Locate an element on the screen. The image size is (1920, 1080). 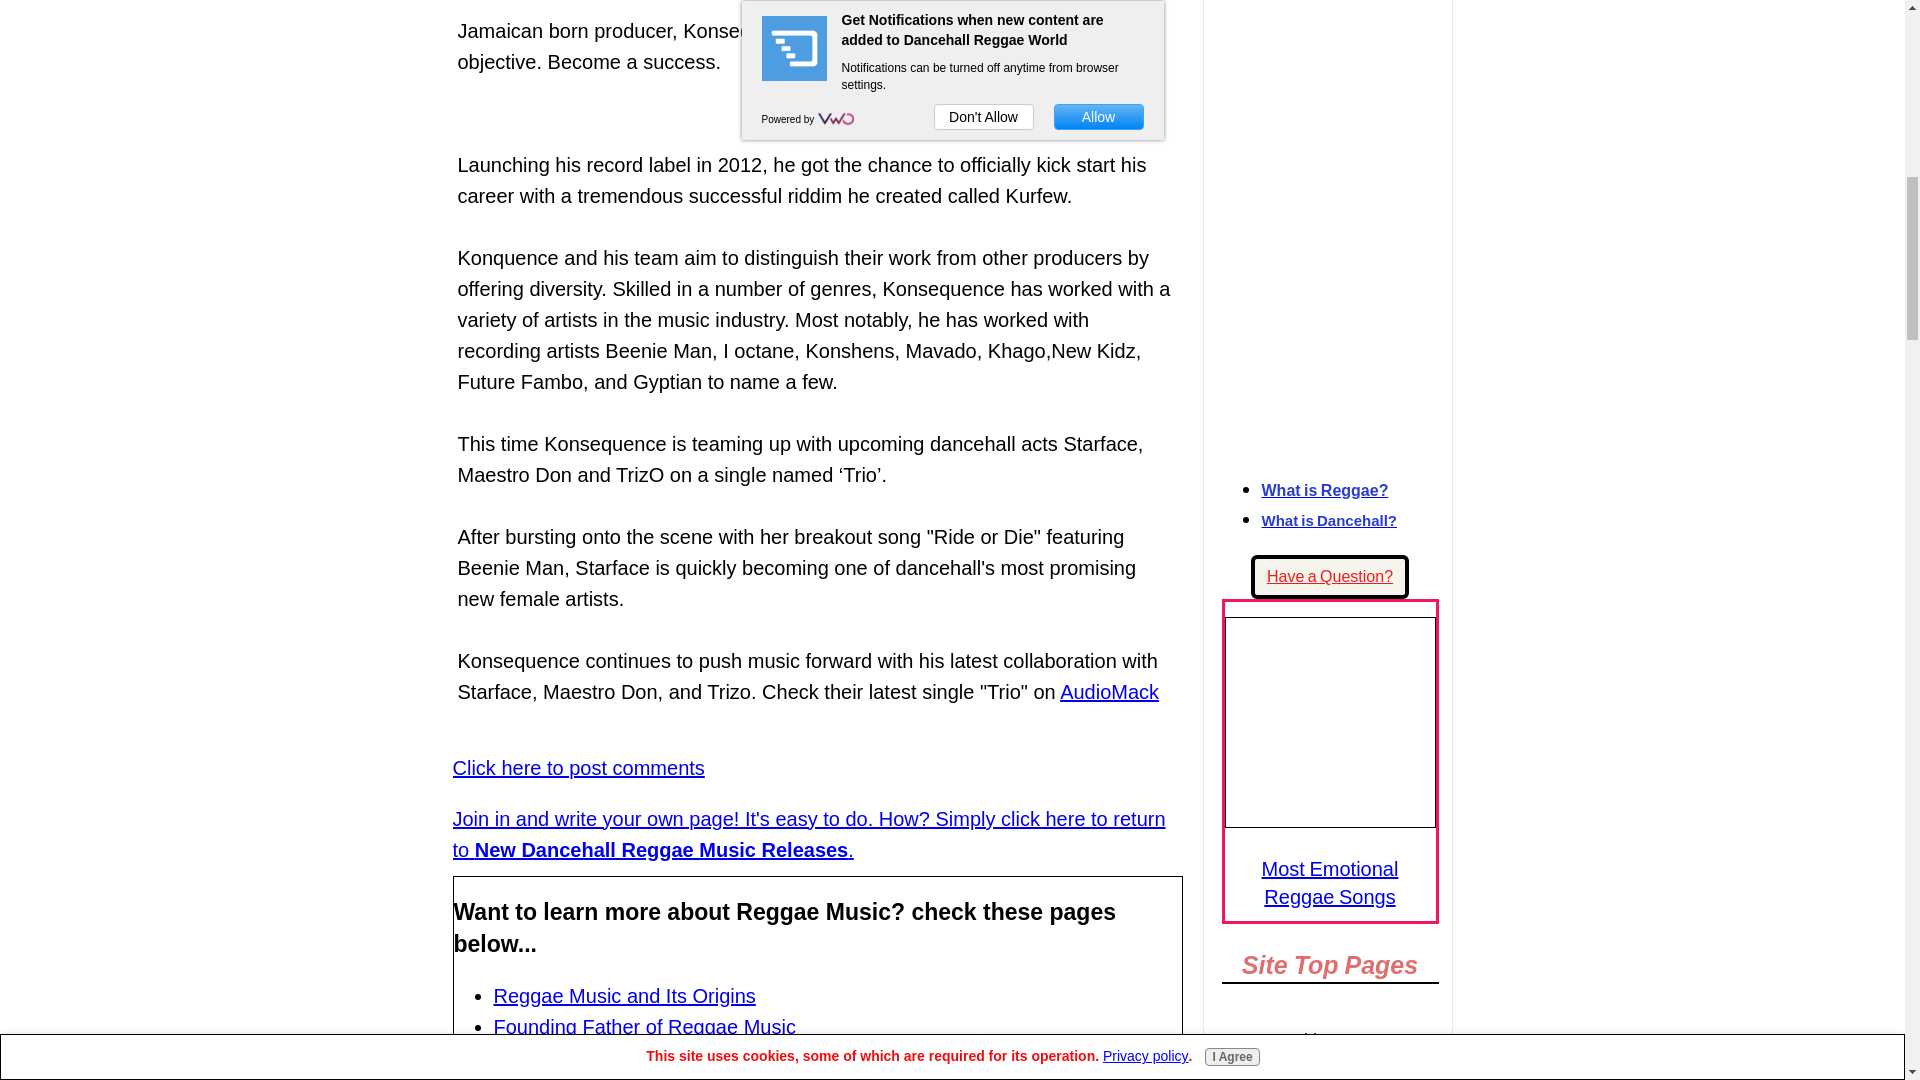
What is Dancehall? is located at coordinates (1329, 520).